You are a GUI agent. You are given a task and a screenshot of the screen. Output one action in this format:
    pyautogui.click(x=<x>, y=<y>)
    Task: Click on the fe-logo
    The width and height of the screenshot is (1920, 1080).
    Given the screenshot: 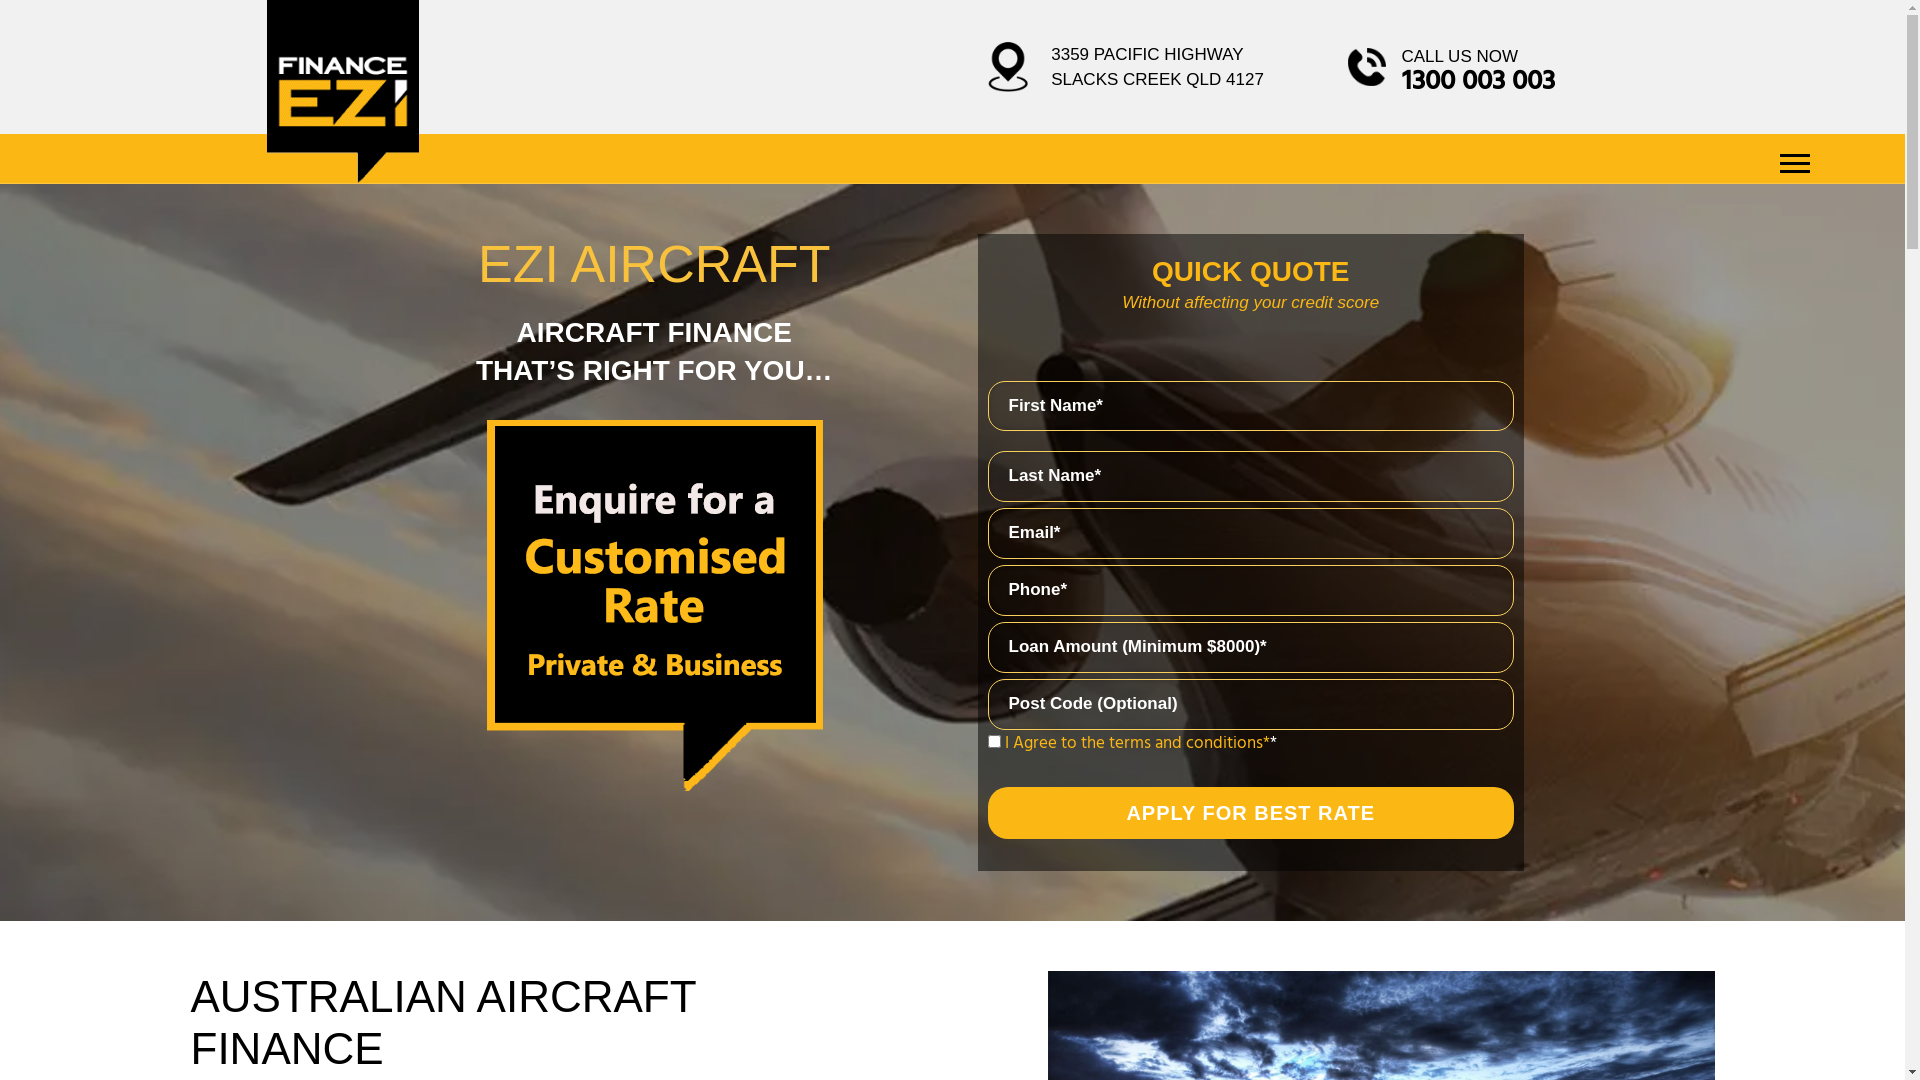 What is the action you would take?
    pyautogui.click(x=343, y=92)
    